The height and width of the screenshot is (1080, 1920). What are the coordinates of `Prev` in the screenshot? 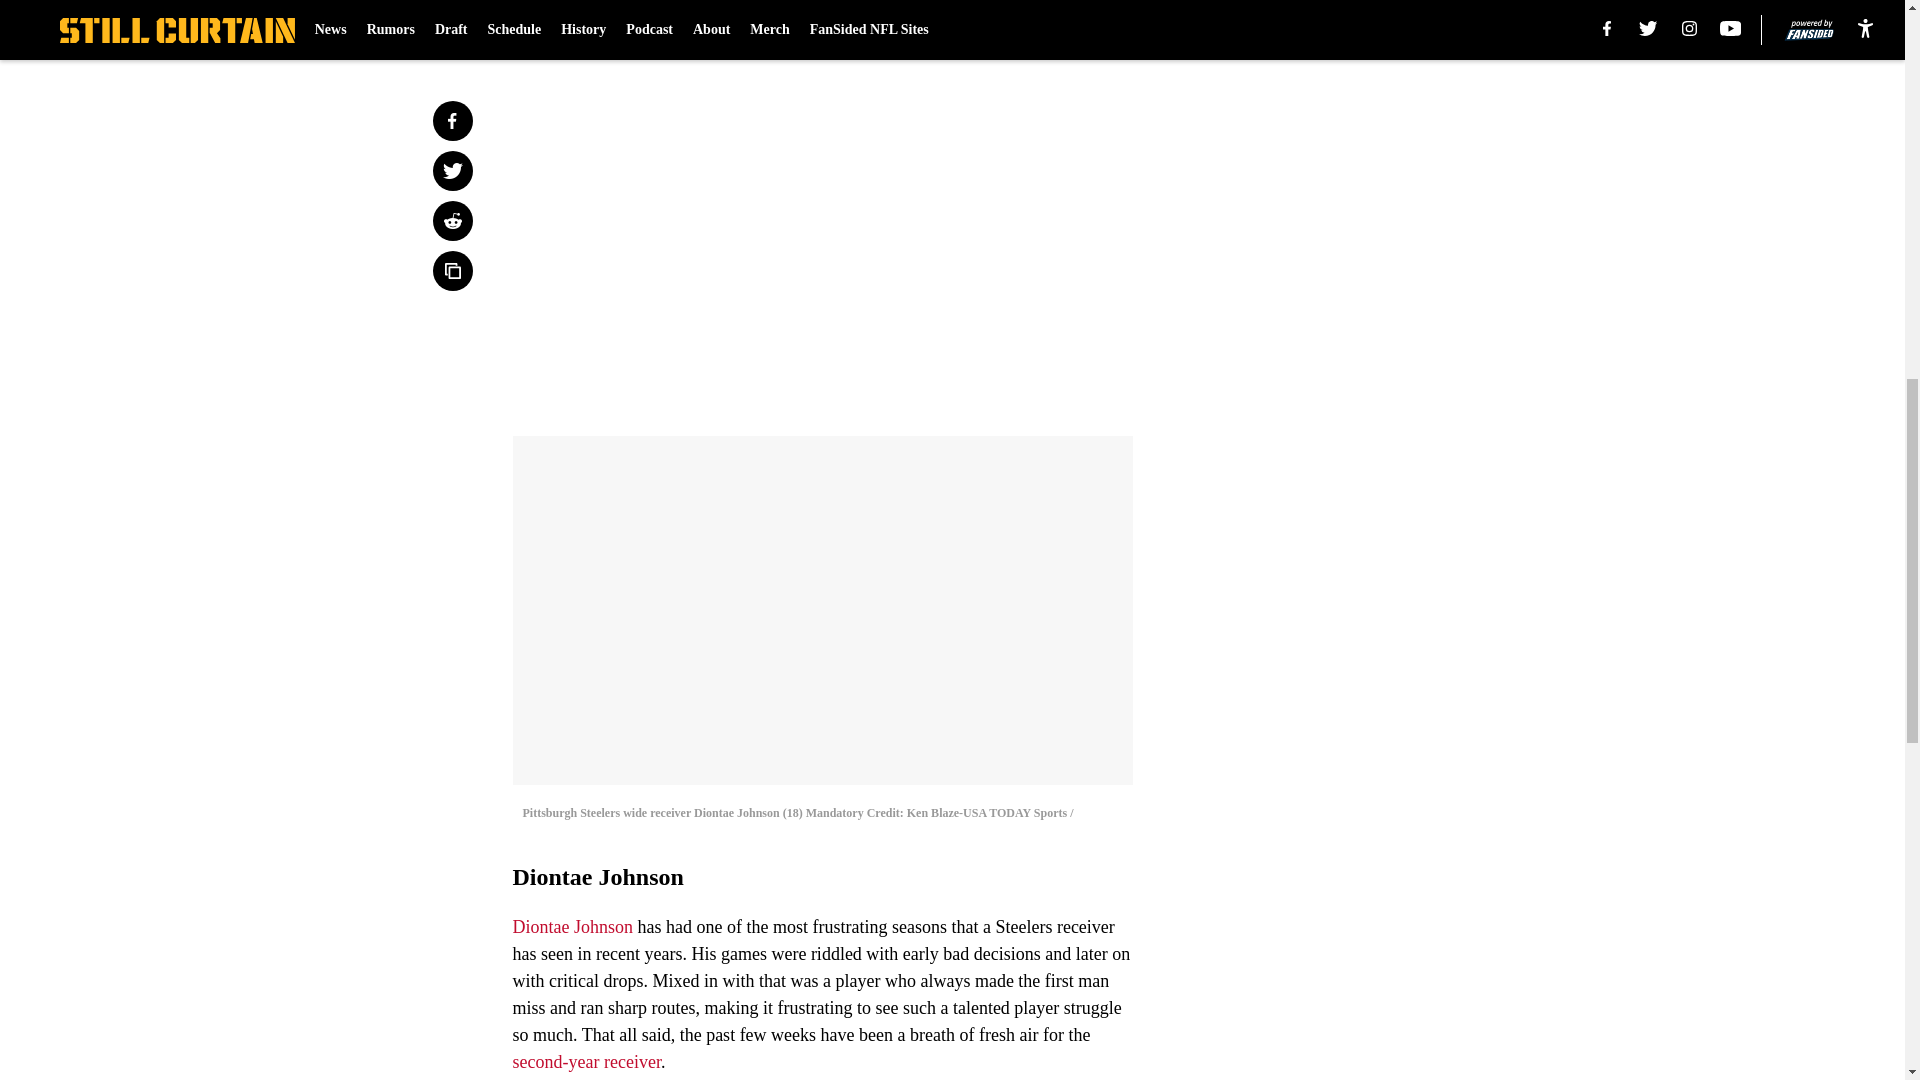 It's located at (572, 27).